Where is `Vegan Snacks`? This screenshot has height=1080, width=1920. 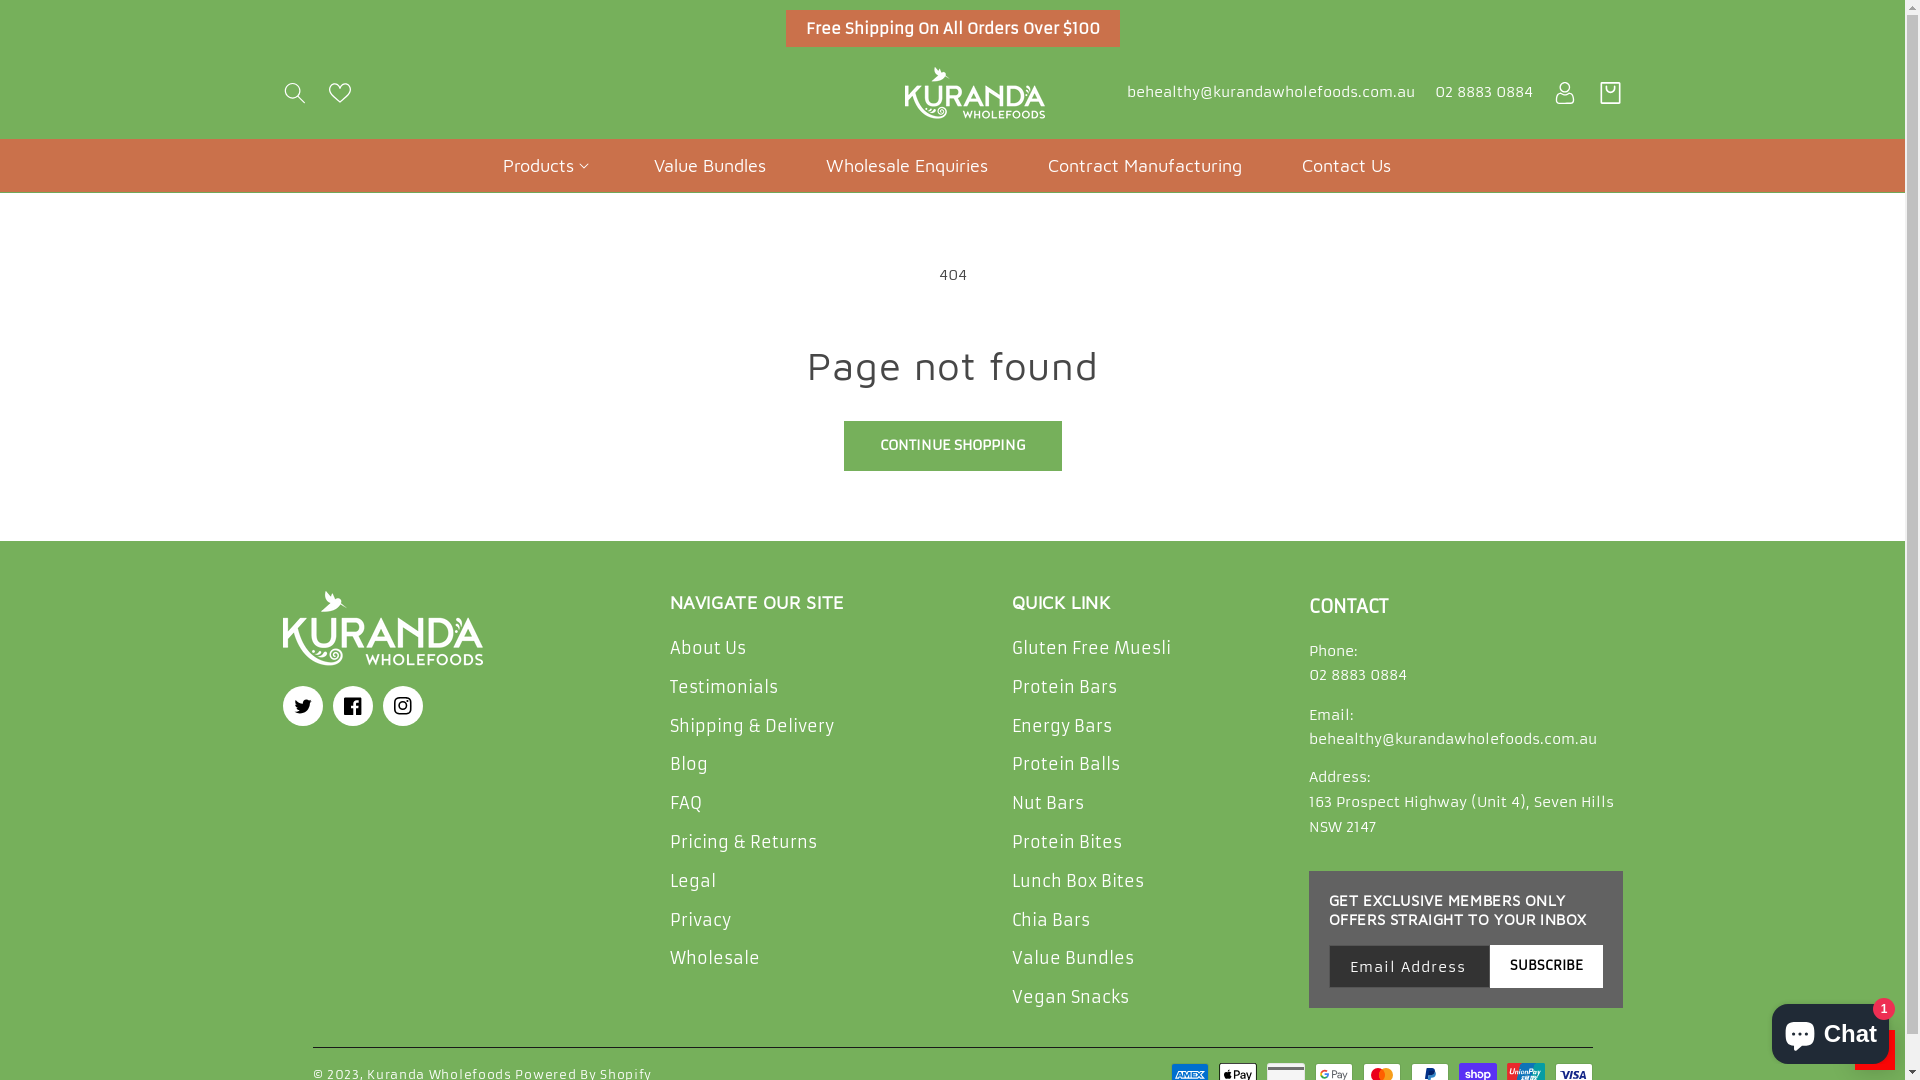
Vegan Snacks is located at coordinates (1070, 998).